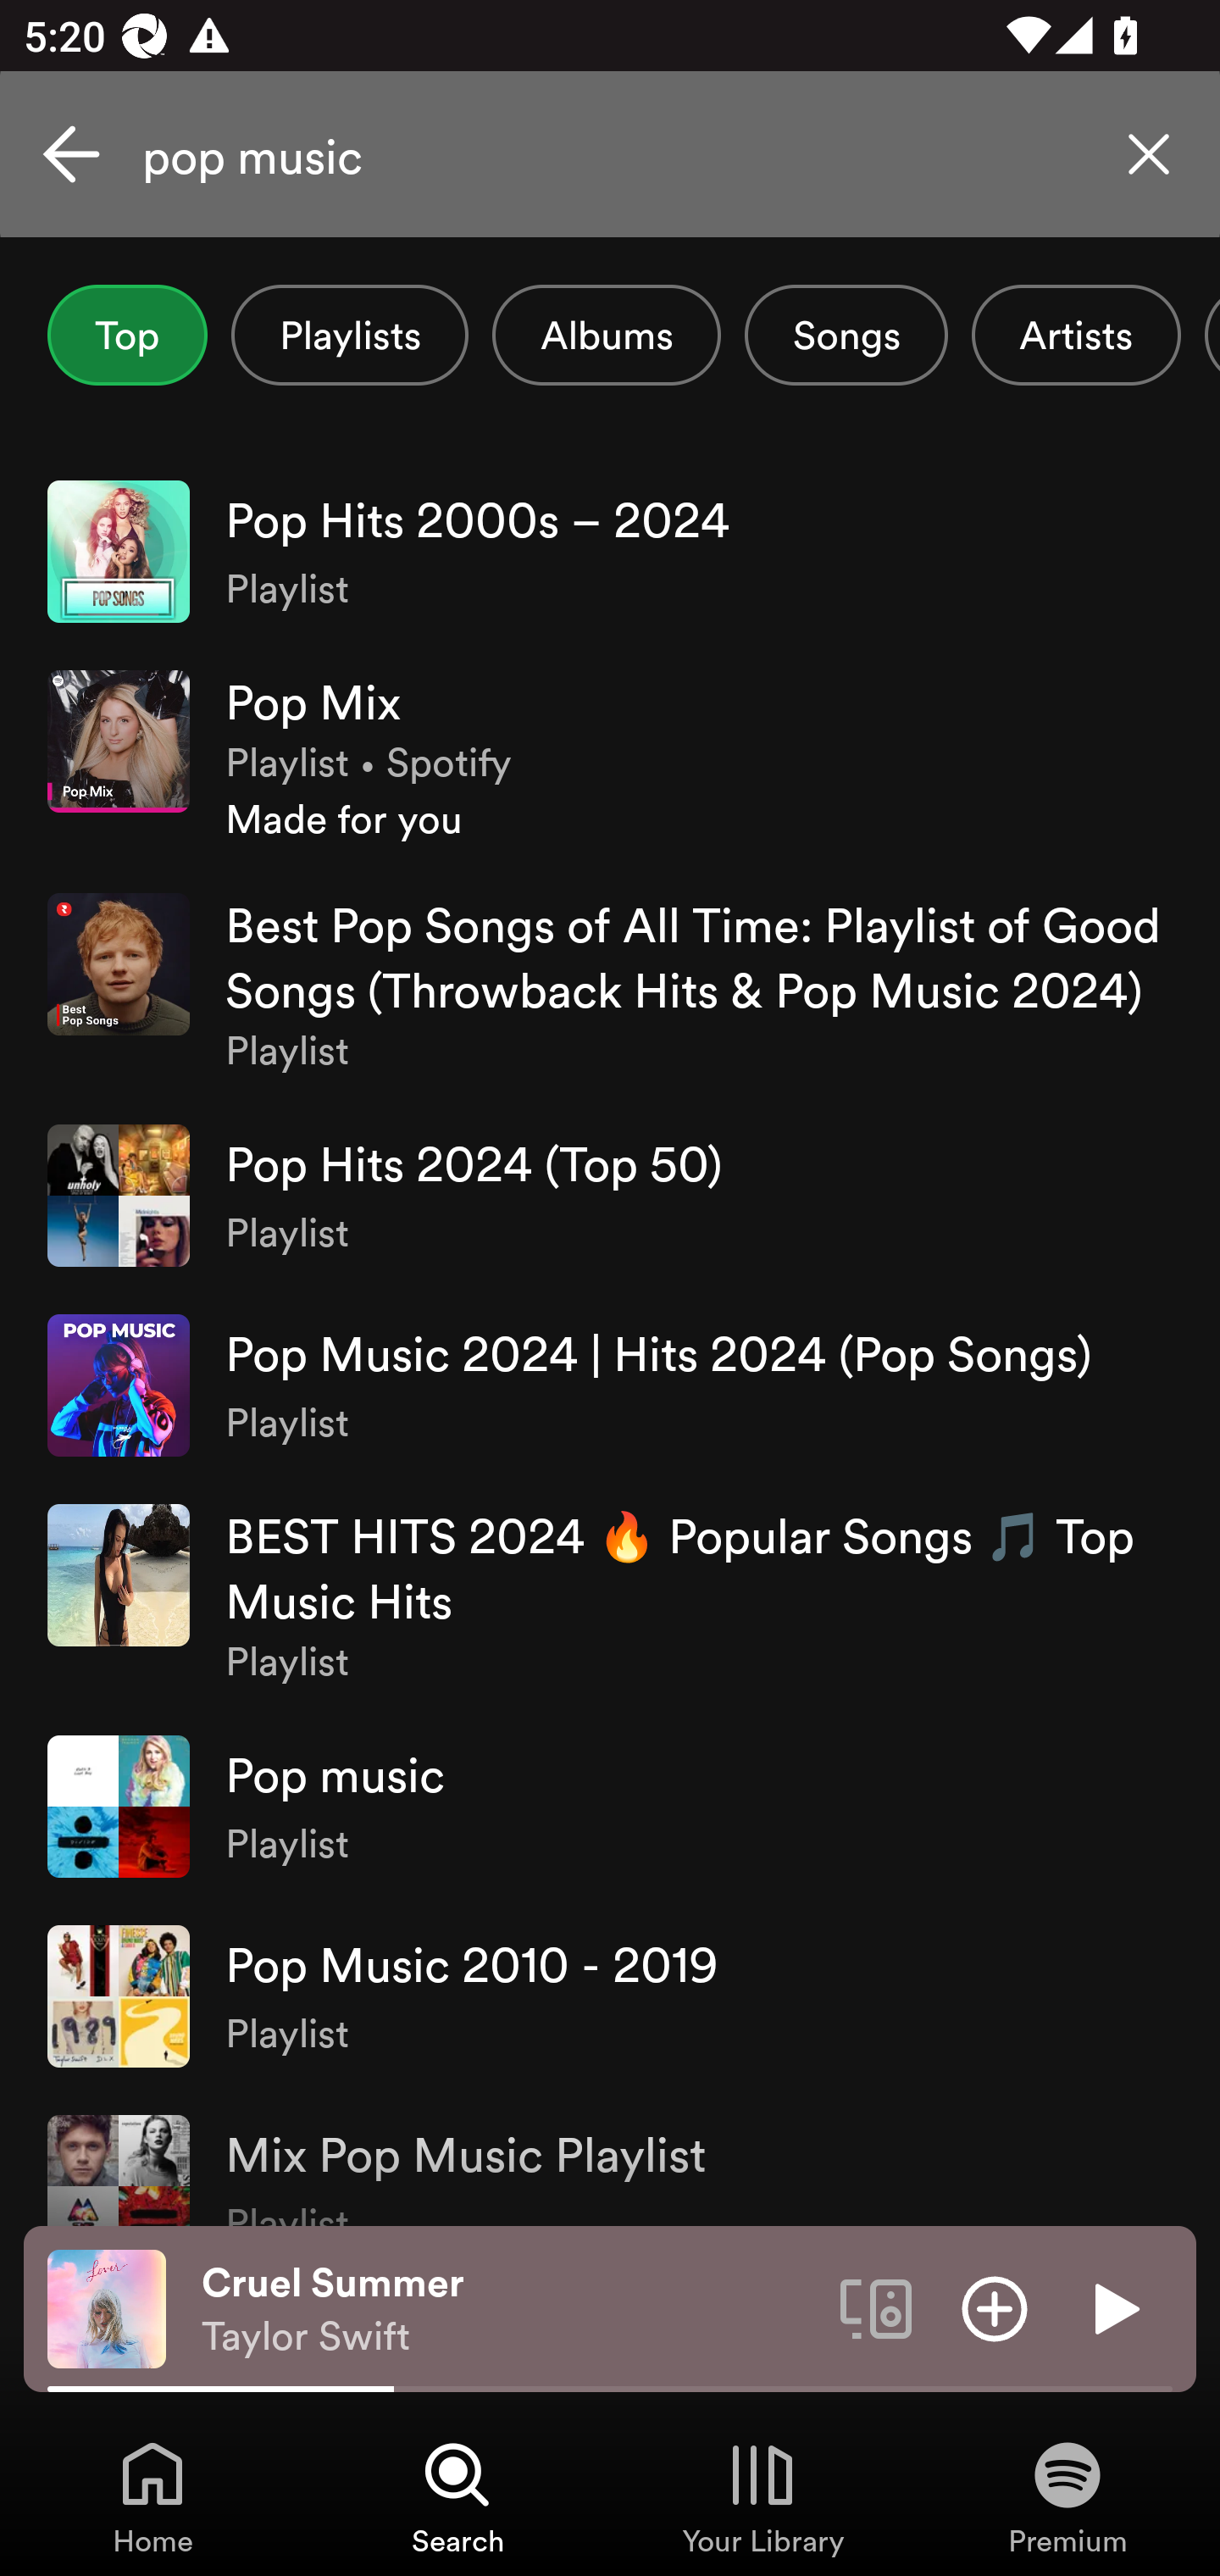 The height and width of the screenshot is (2576, 1220). I want to click on Pop Music 2010 - 2019 Playlist, so click(610, 1996).